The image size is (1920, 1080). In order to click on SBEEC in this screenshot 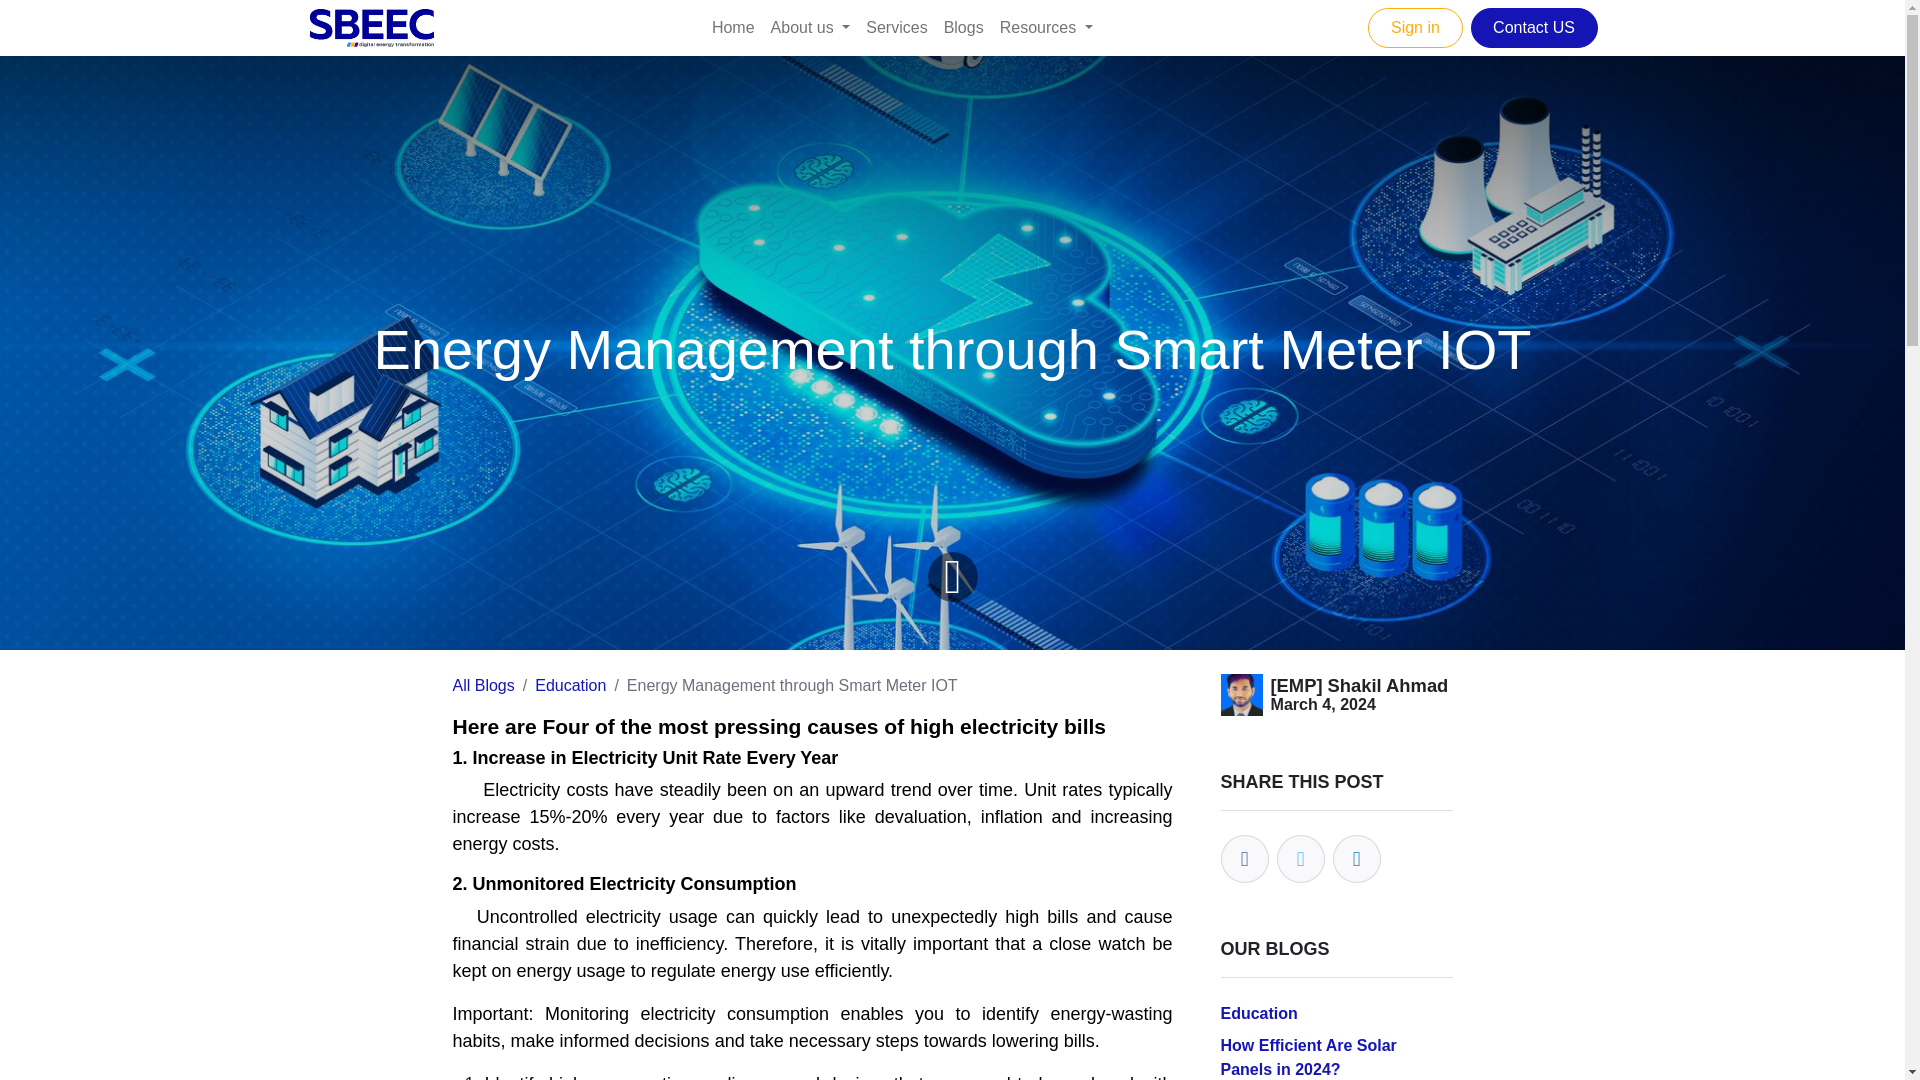, I will do `click(372, 27)`.